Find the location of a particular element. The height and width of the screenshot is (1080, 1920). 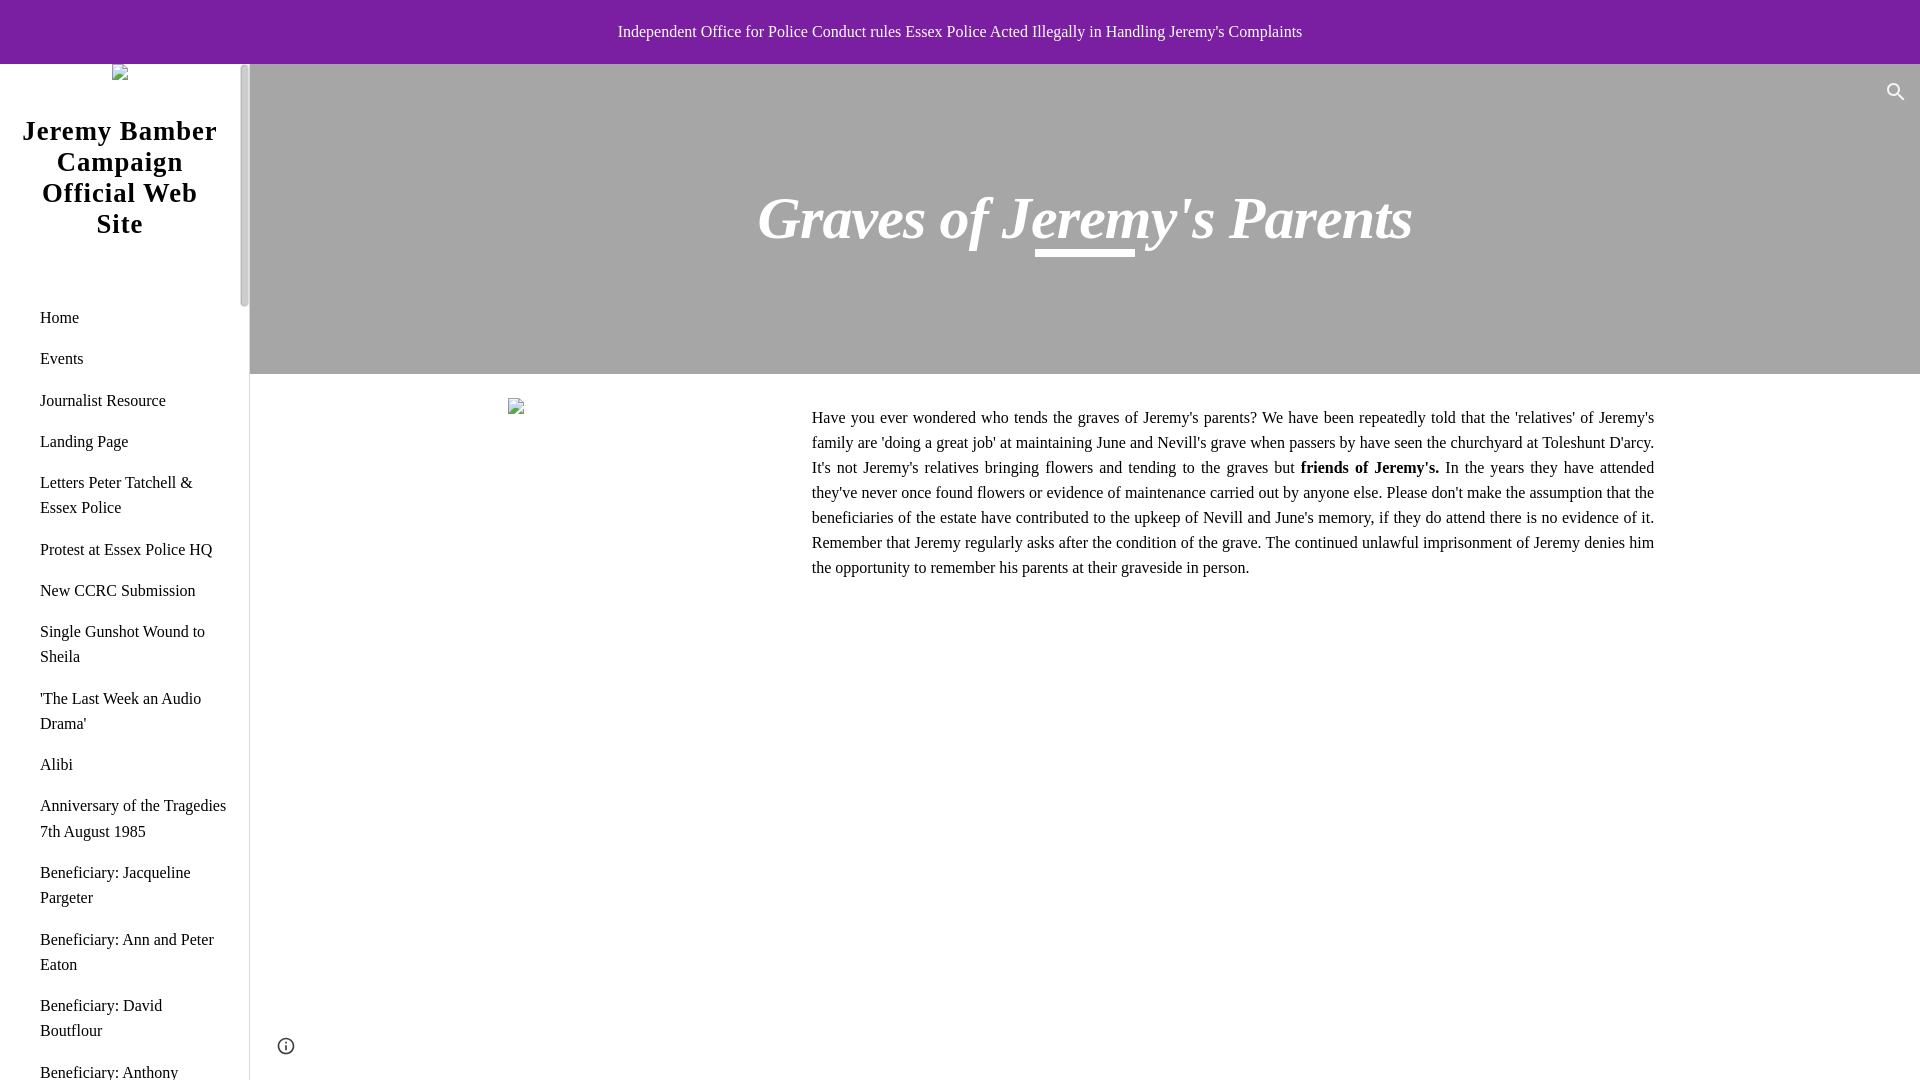

Beneficiary: Jacqueline Pargeter is located at coordinates (132, 886).